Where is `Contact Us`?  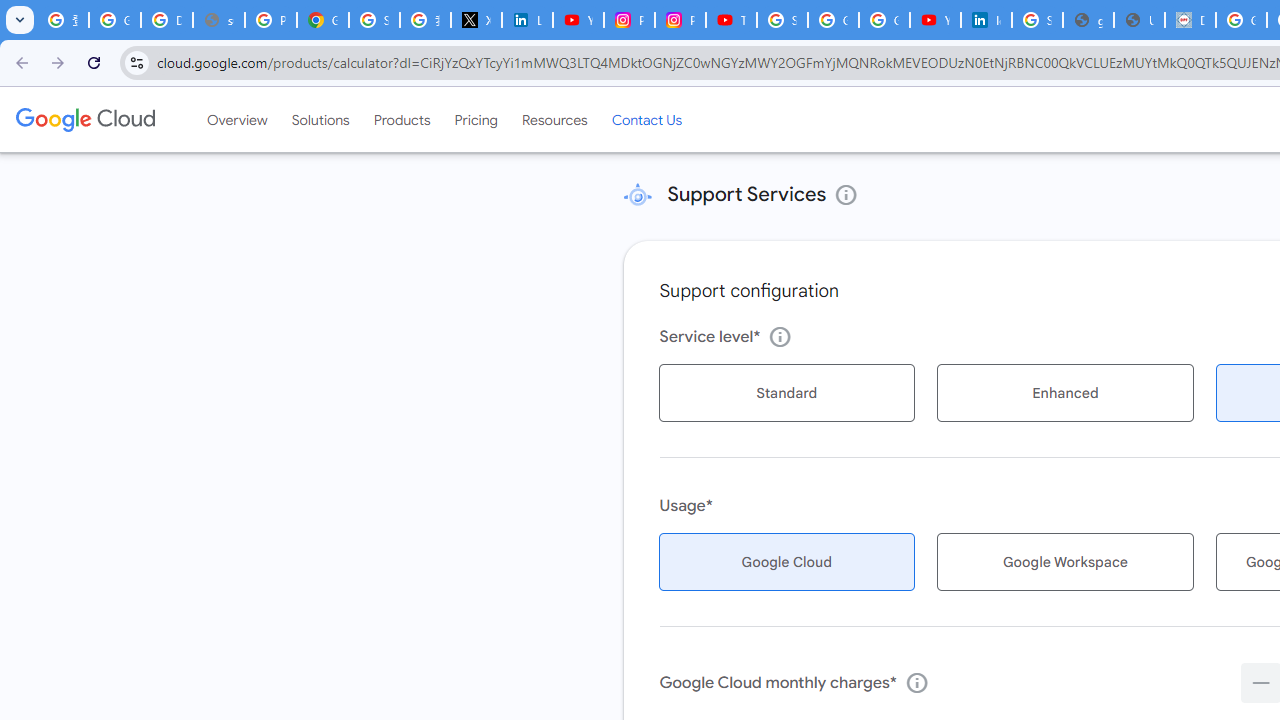
Contact Us is located at coordinates (646, 119).